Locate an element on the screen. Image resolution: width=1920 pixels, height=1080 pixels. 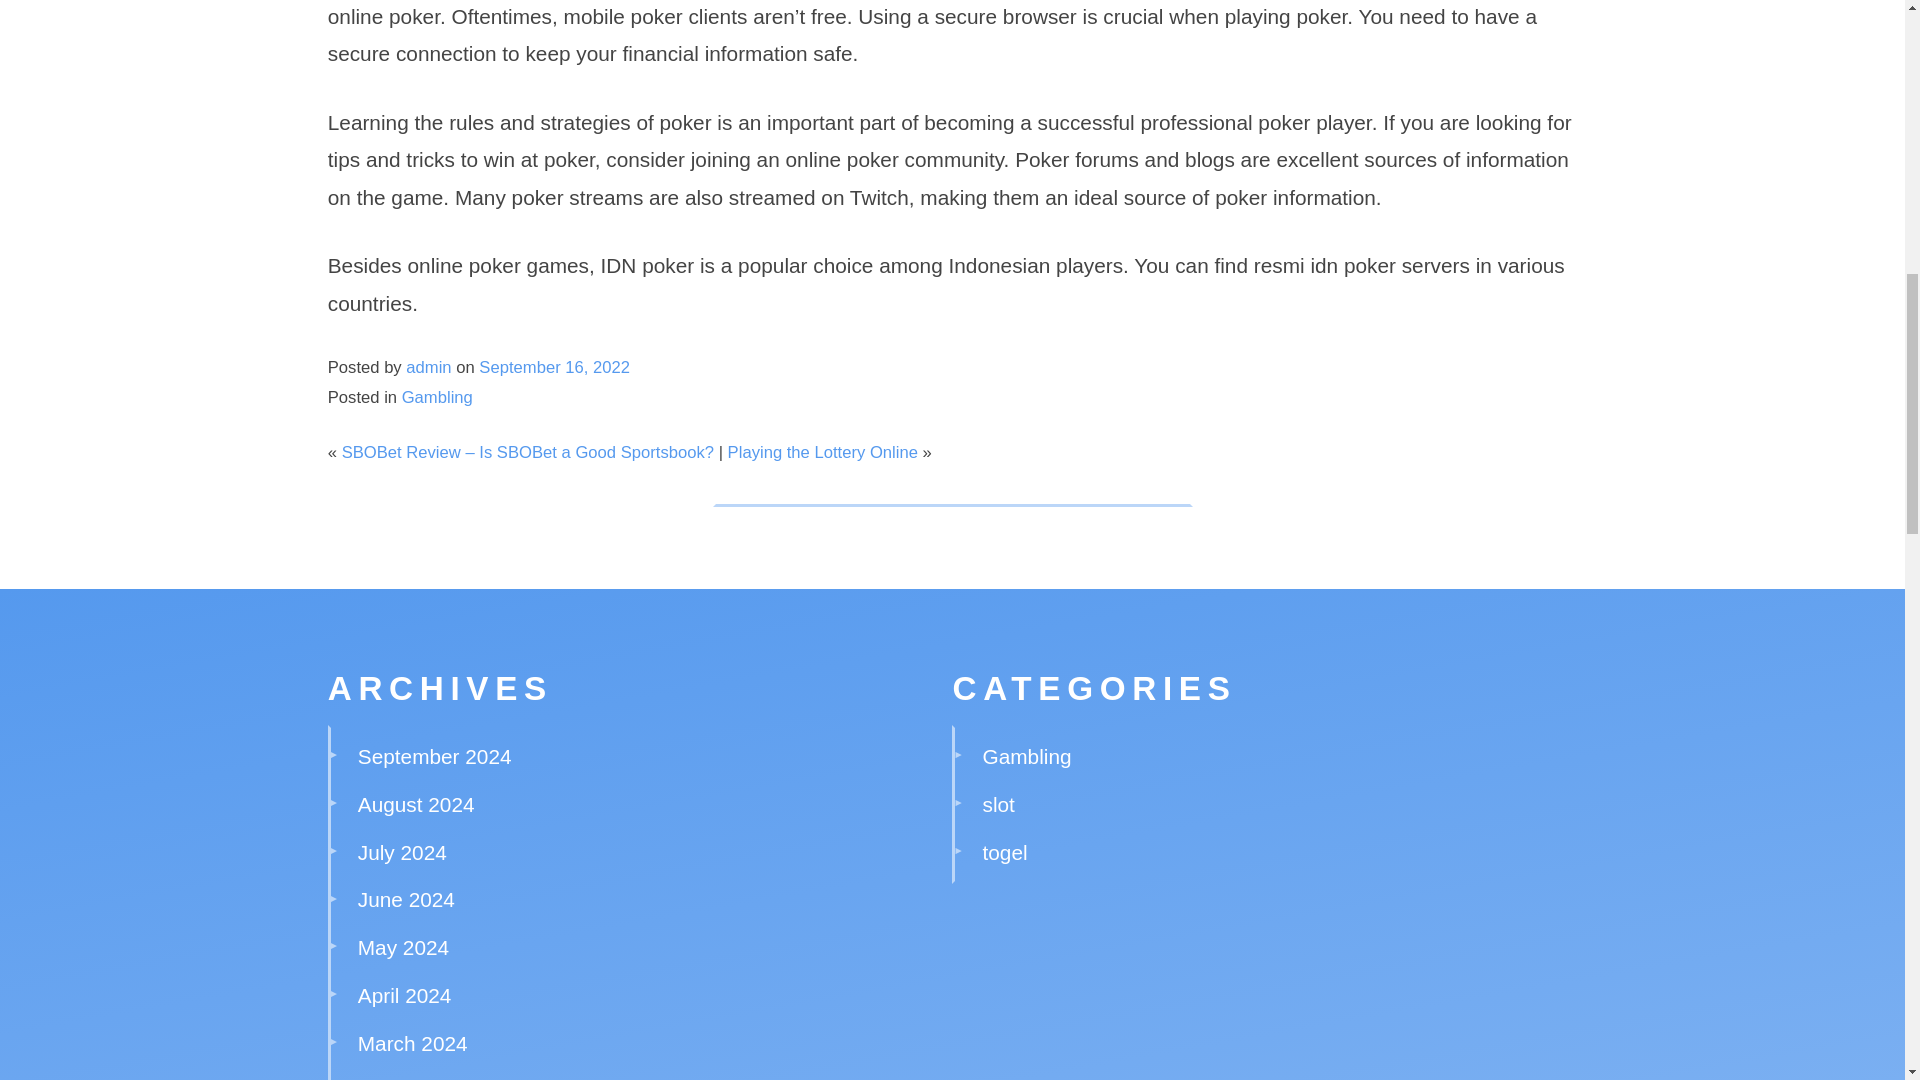
September 2024 is located at coordinates (434, 756).